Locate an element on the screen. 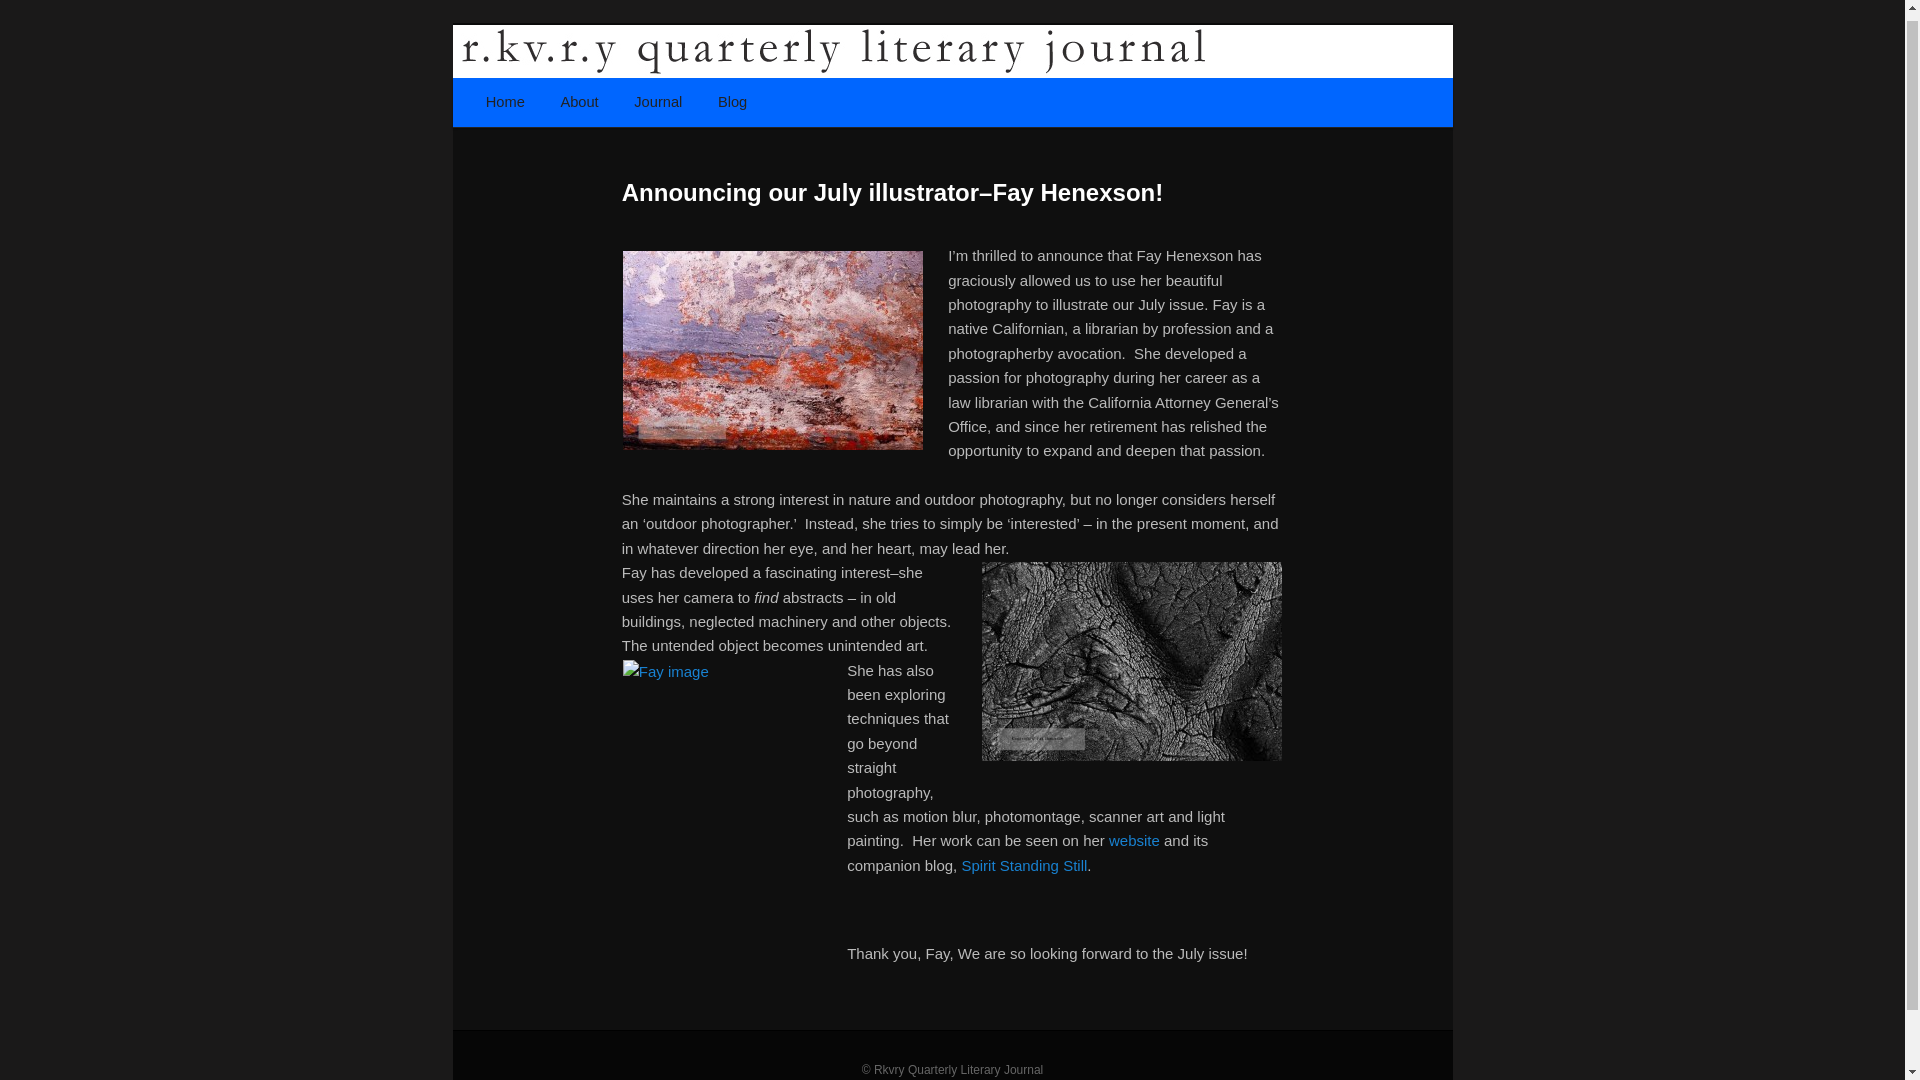  website is located at coordinates (1134, 840).